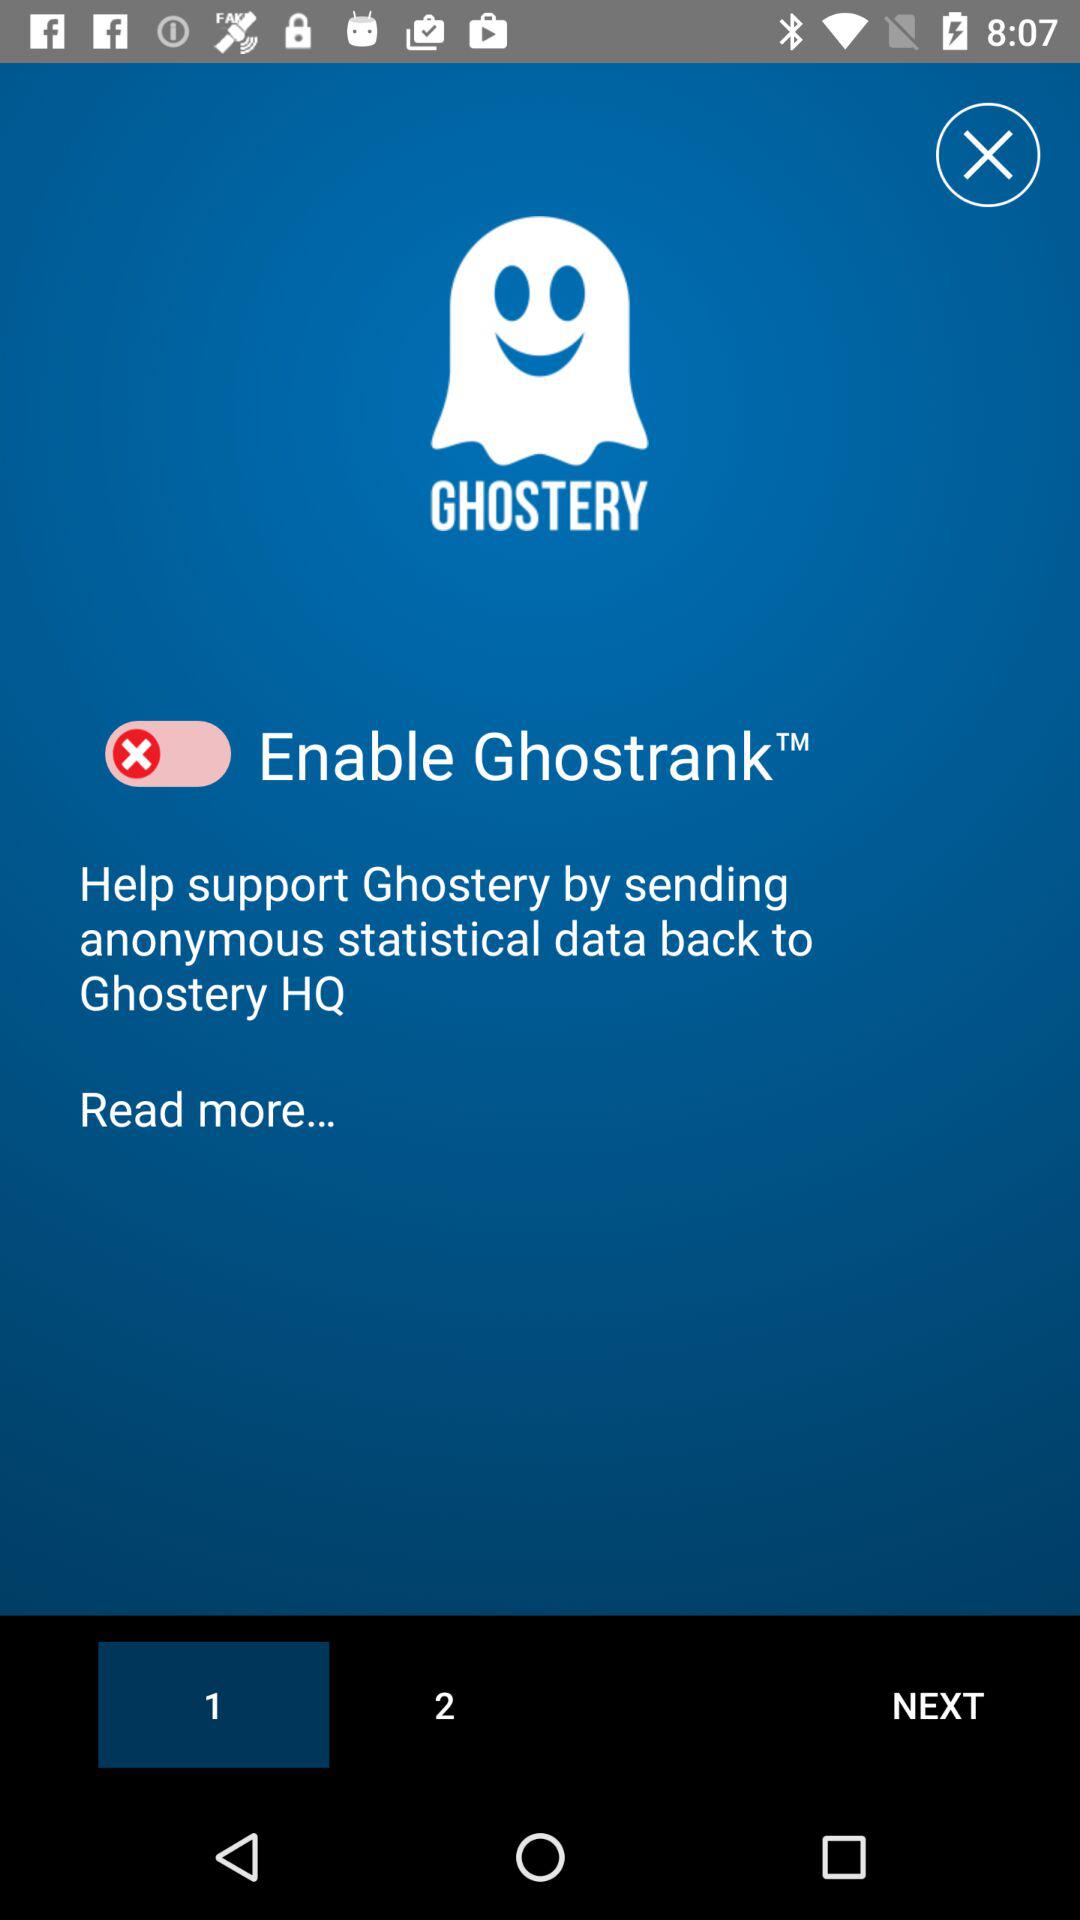  What do you see at coordinates (444, 1704) in the screenshot?
I see `select the item next to the 1` at bounding box center [444, 1704].